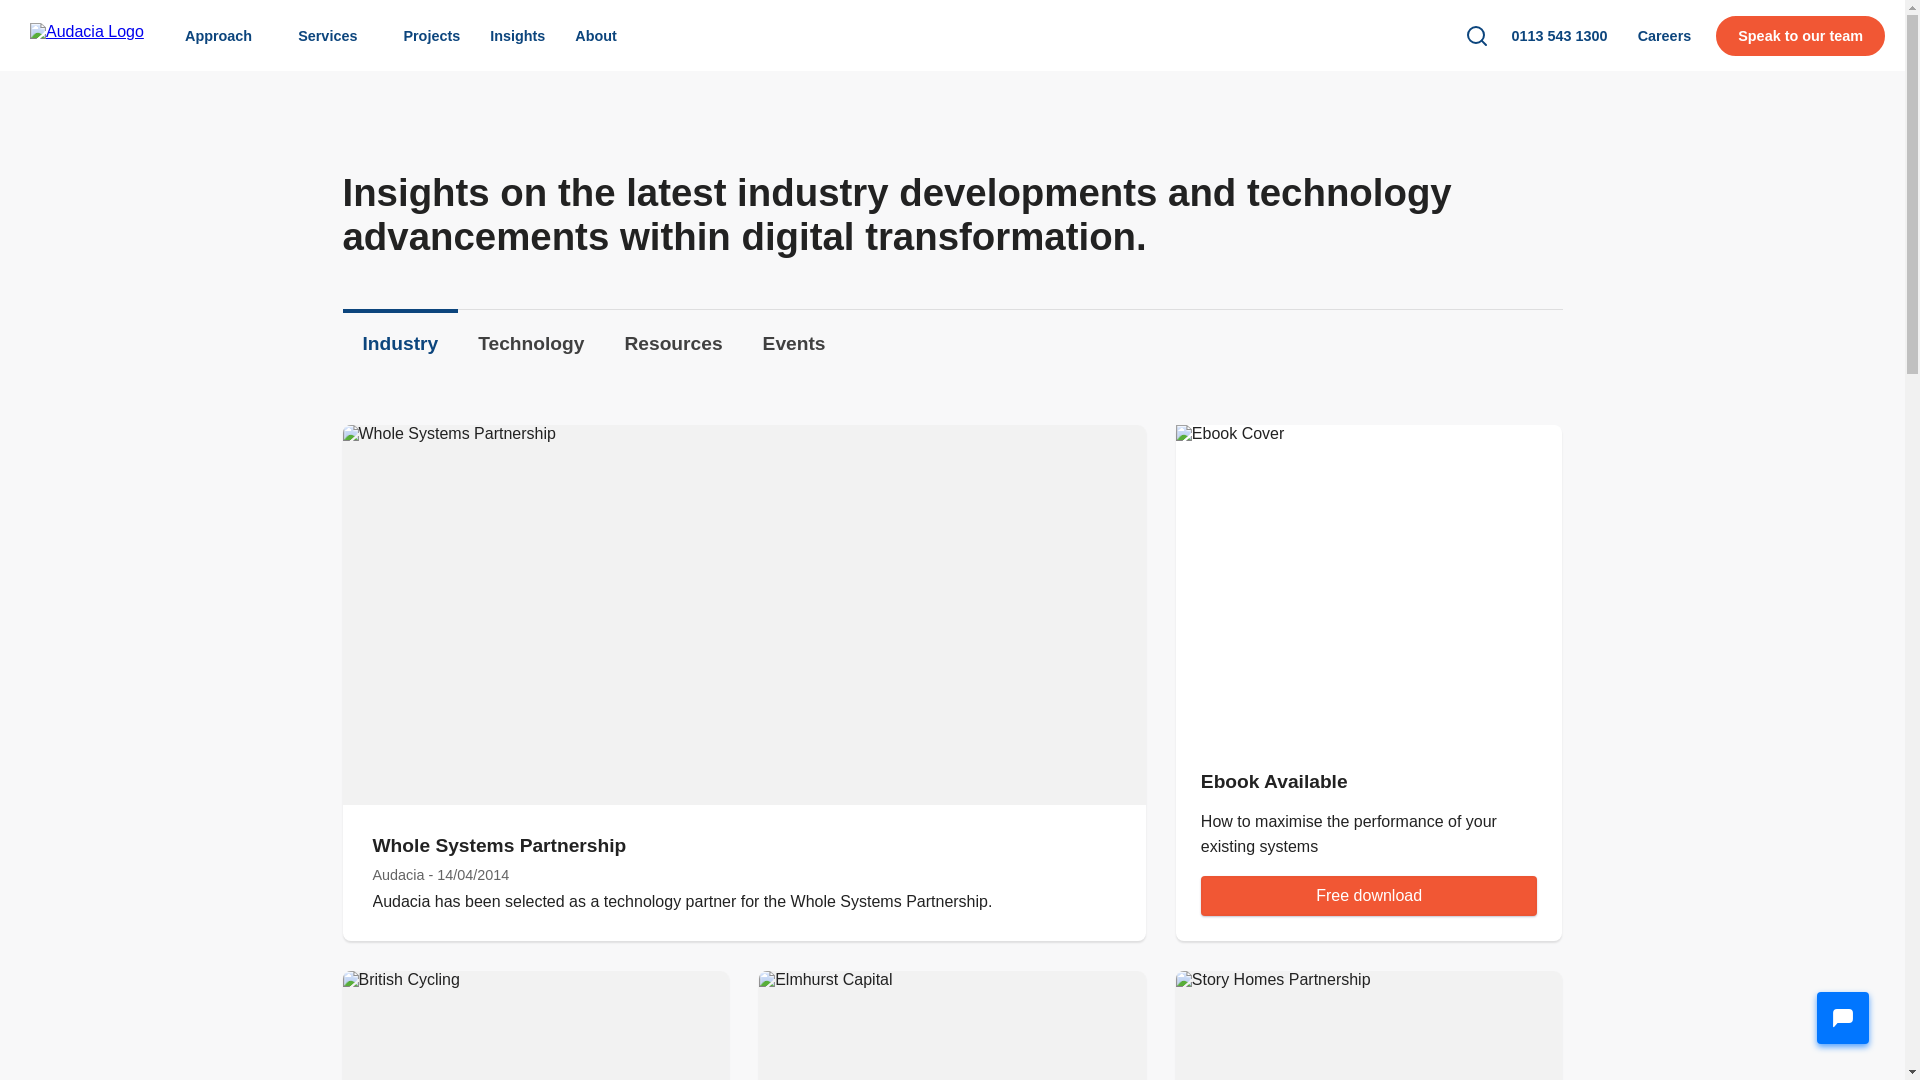 Image resolution: width=1920 pixels, height=1080 pixels. Describe the element at coordinates (531, 360) in the screenshot. I see `Technology` at that location.